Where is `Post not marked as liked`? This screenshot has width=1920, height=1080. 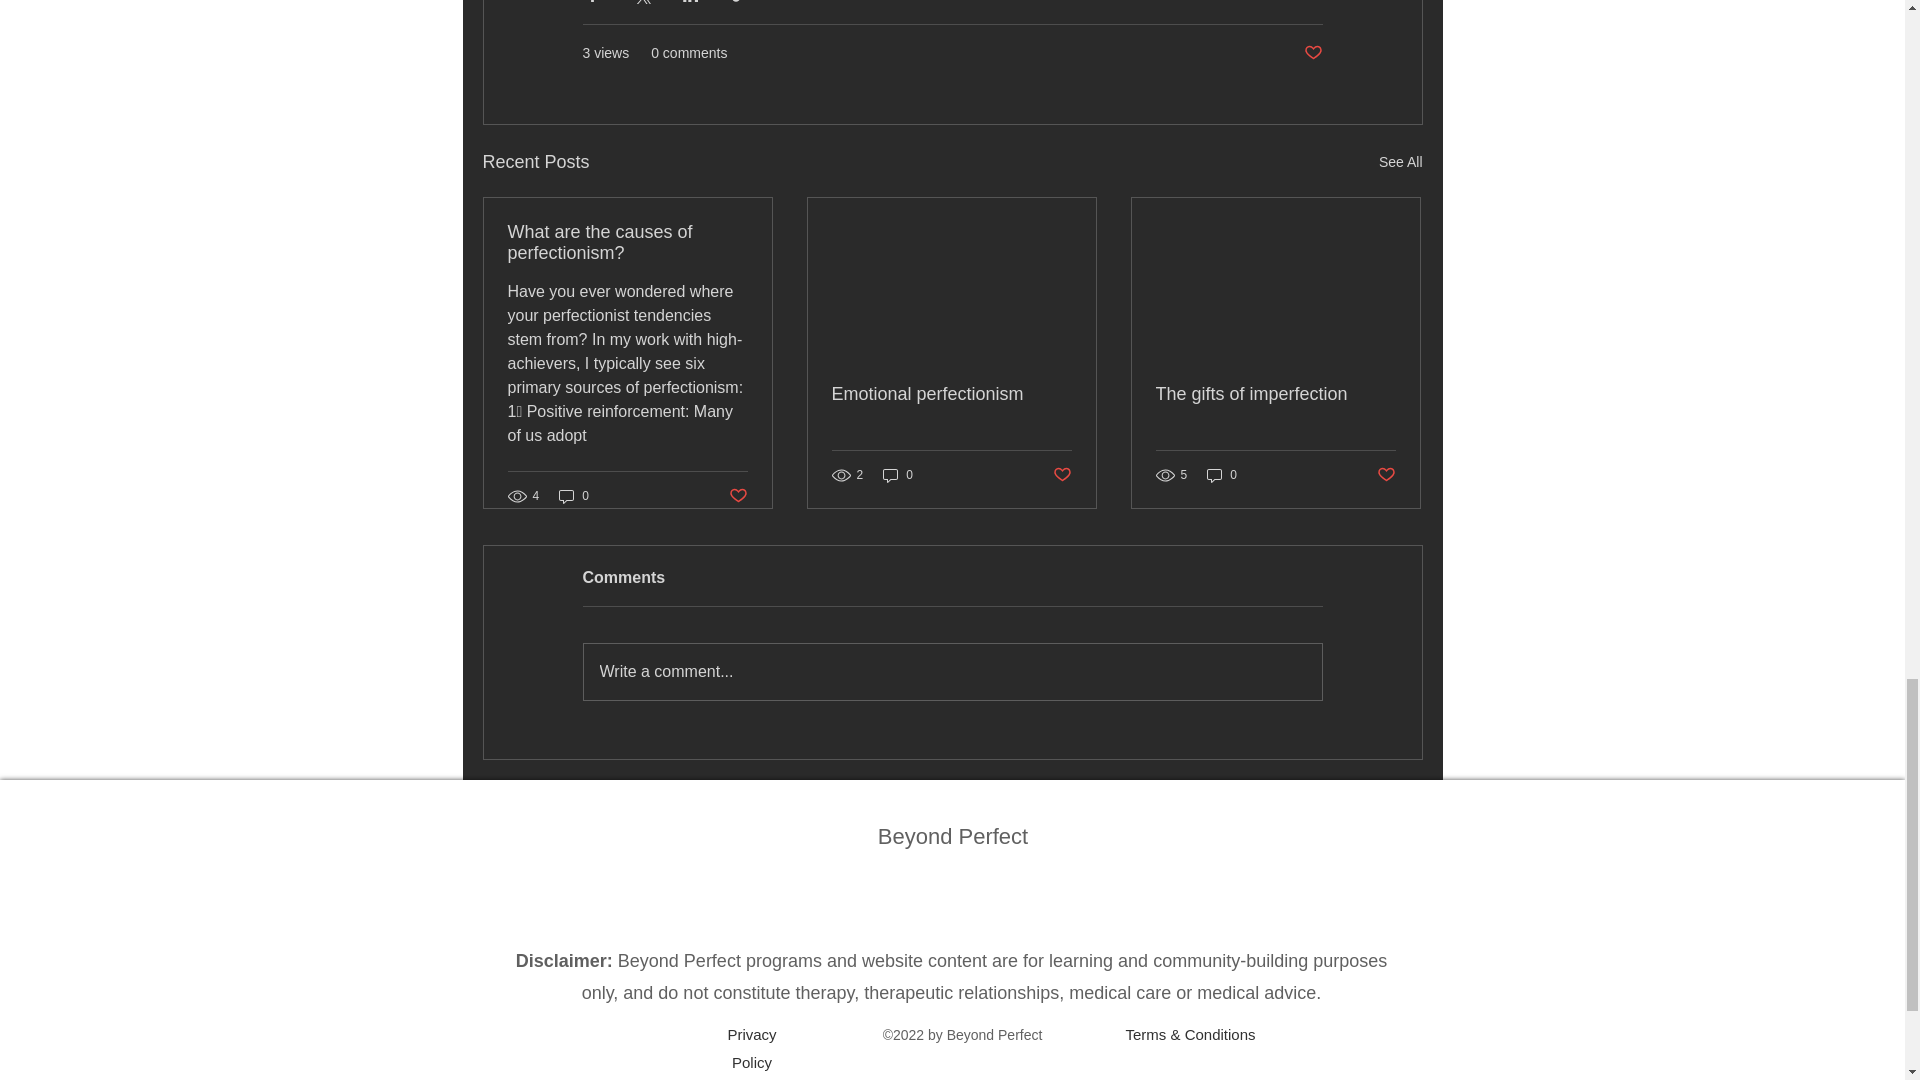
Post not marked as liked is located at coordinates (1386, 474).